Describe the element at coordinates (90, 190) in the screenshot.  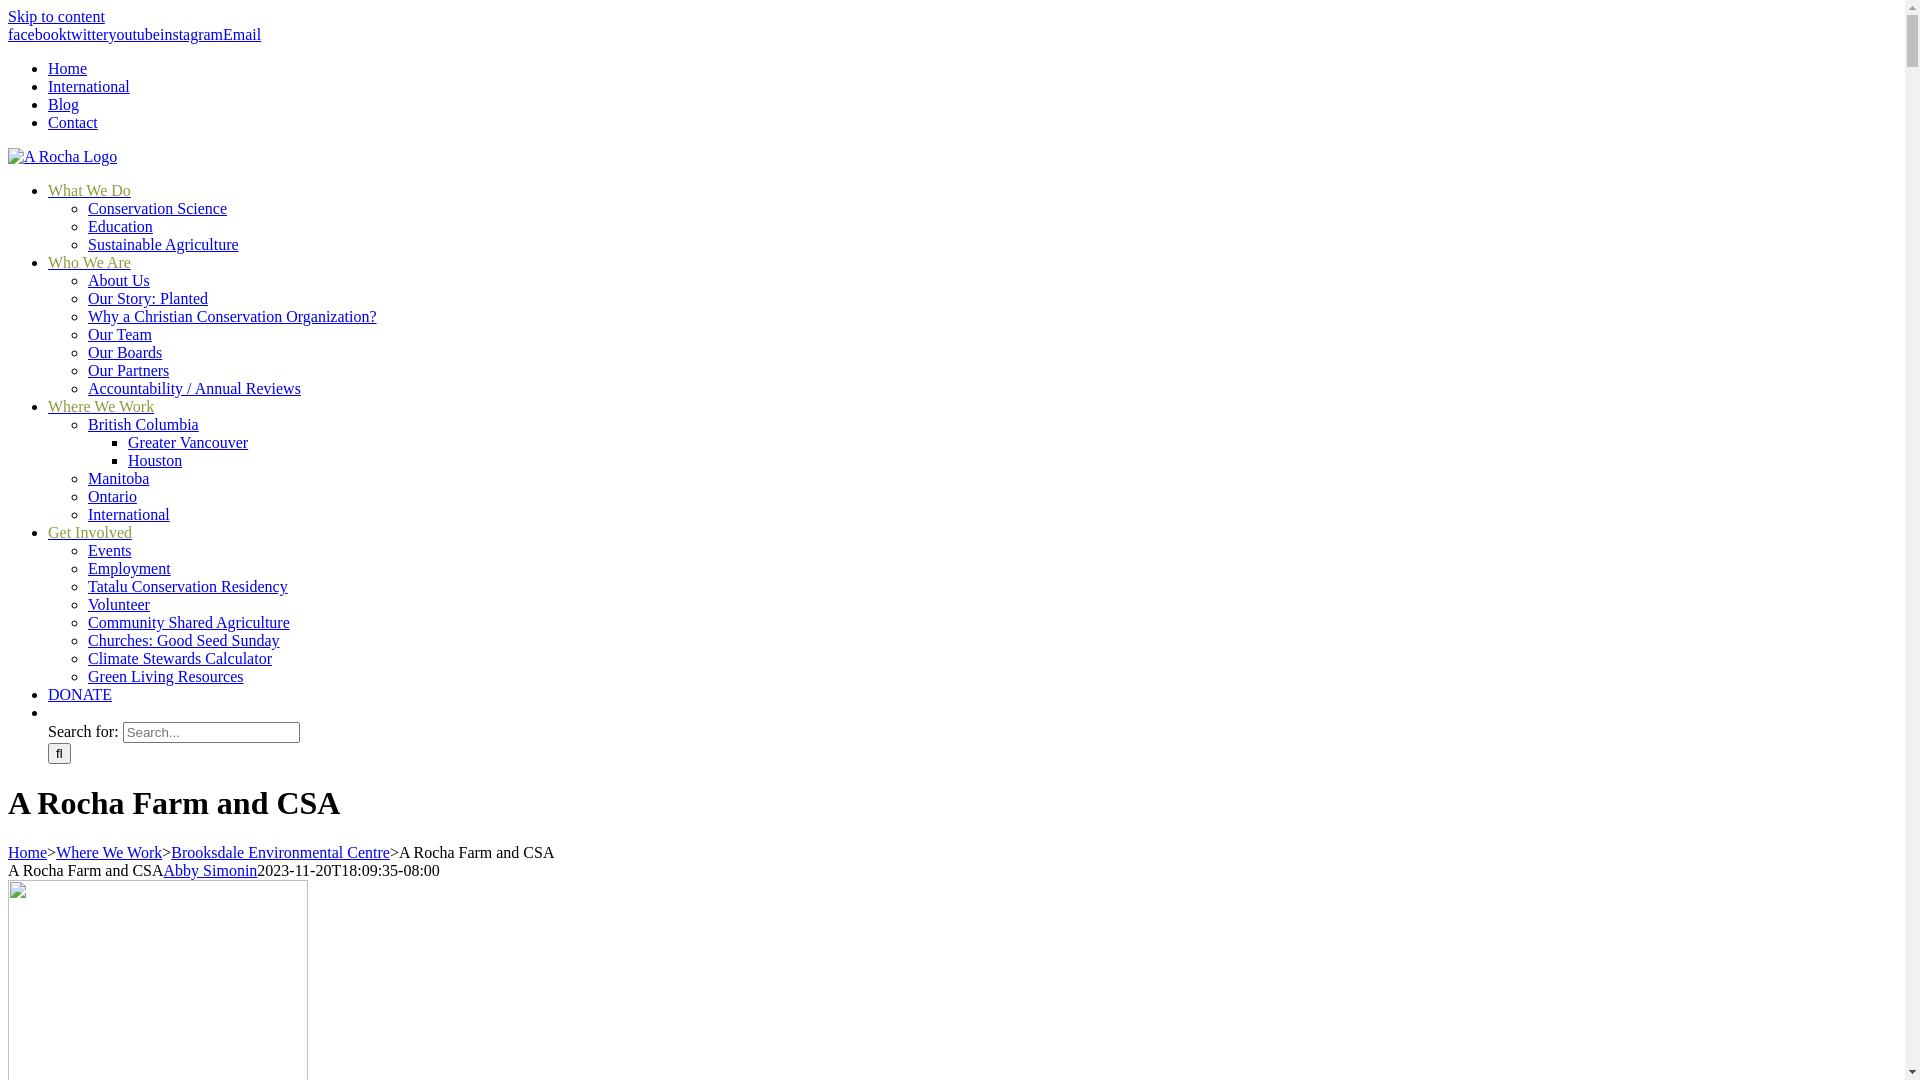
I see `What We Do` at that location.